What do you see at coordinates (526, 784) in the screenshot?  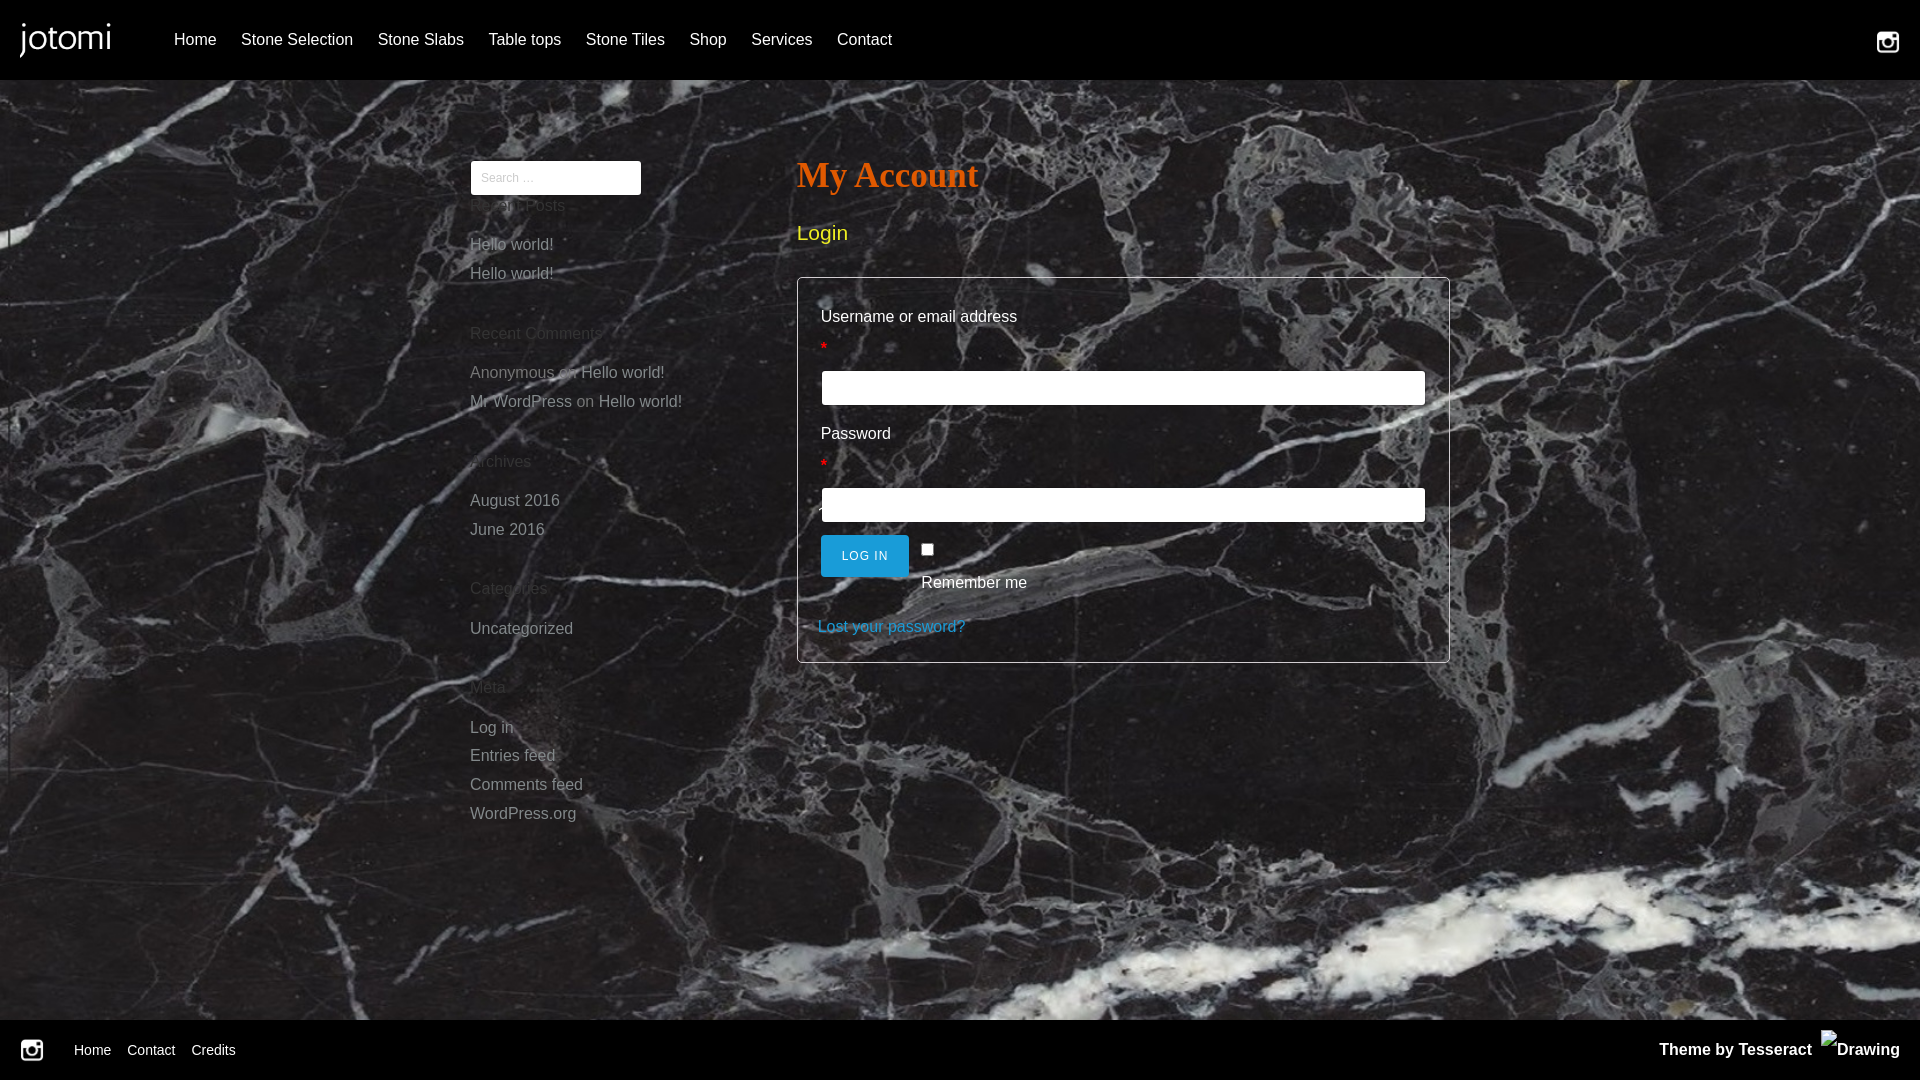 I see `Comments feed` at bounding box center [526, 784].